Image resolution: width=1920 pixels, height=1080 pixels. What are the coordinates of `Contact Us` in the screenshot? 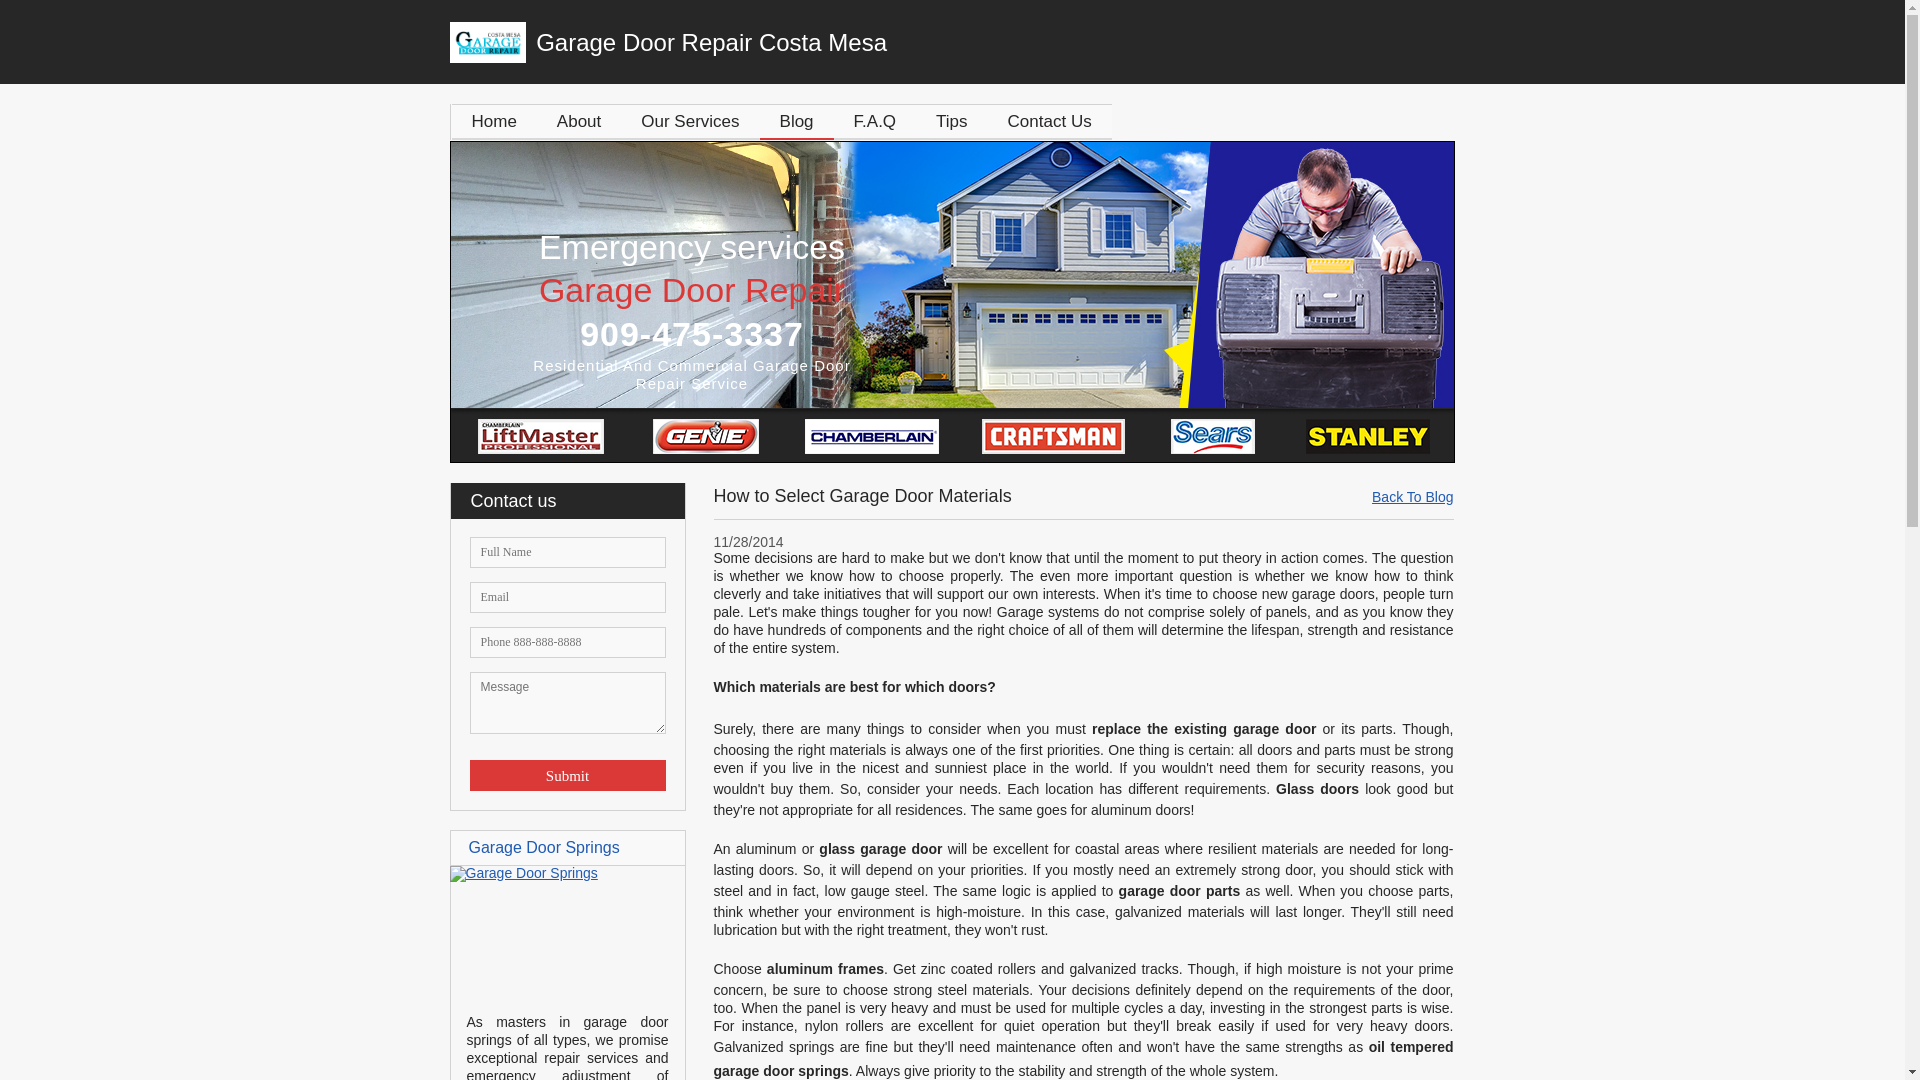 It's located at (1050, 121).